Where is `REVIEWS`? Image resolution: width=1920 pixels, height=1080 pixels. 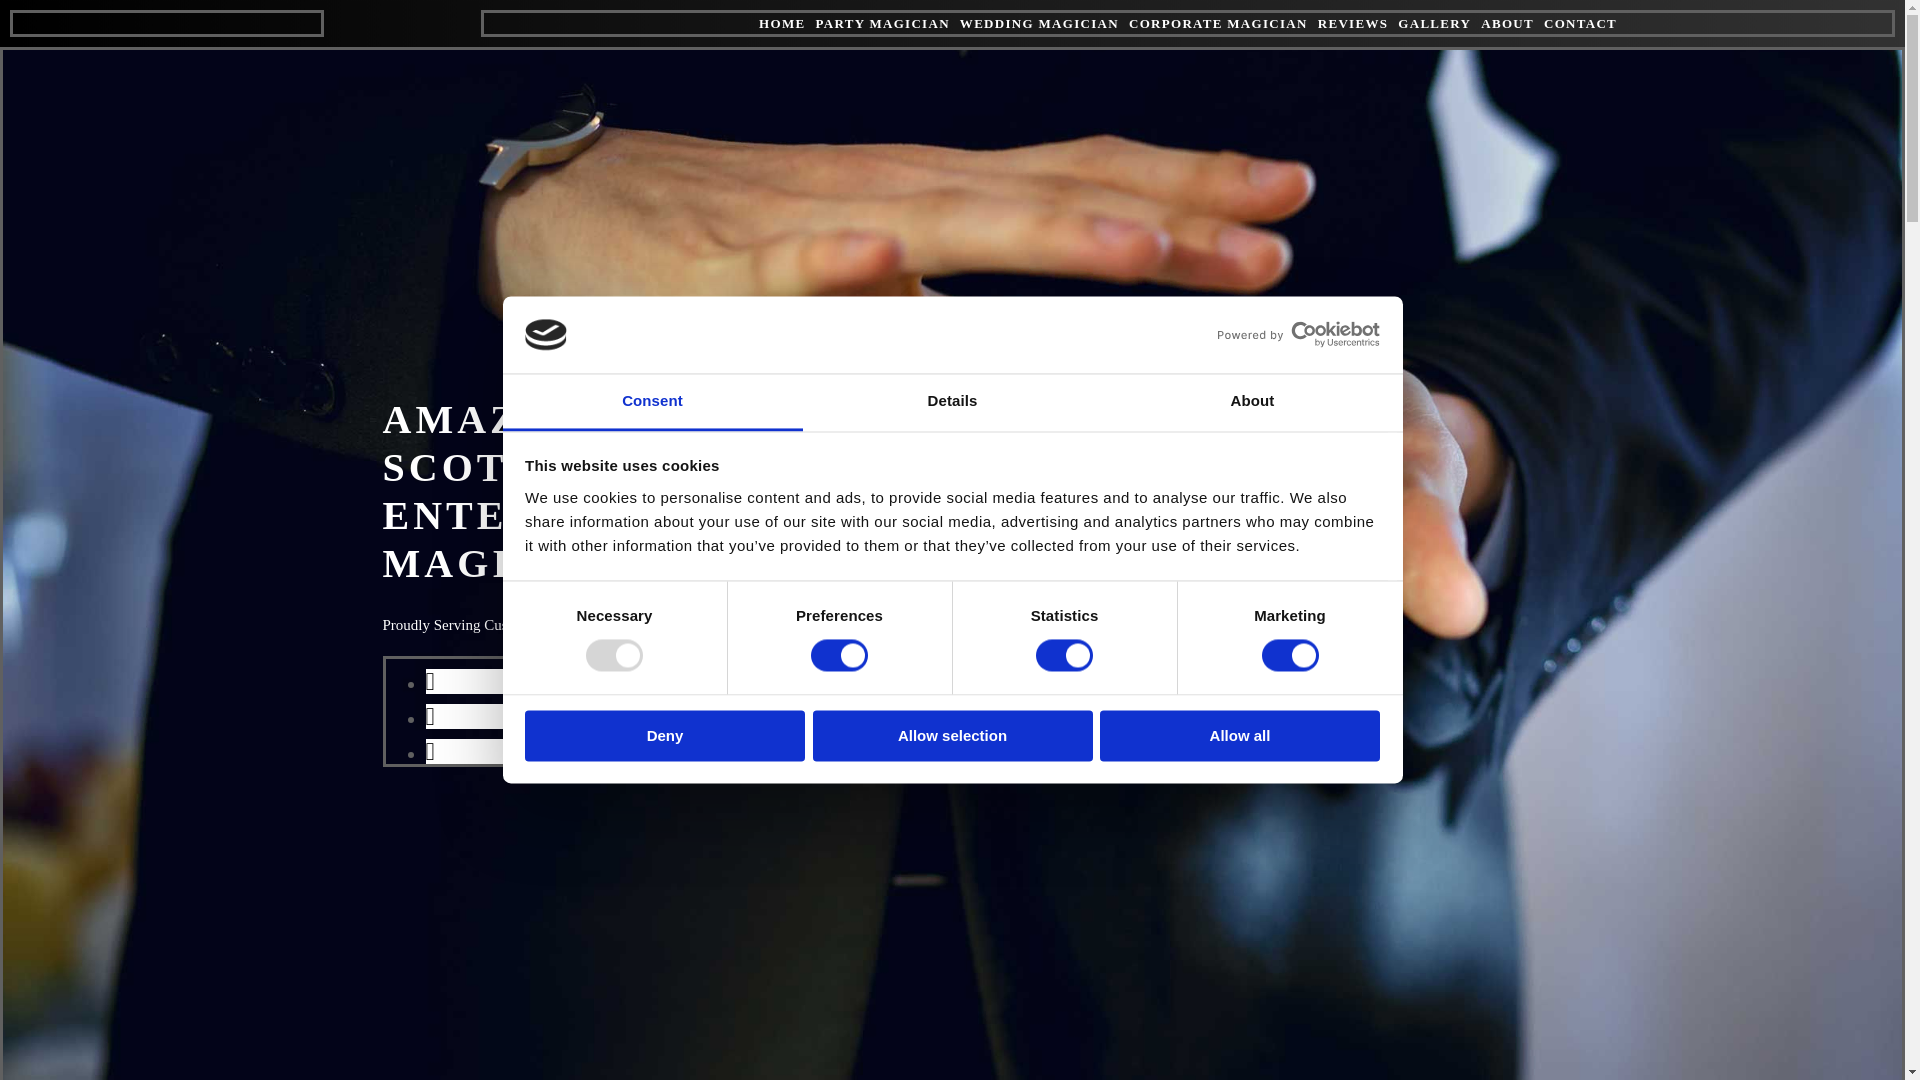
REVIEWS is located at coordinates (1352, 24).